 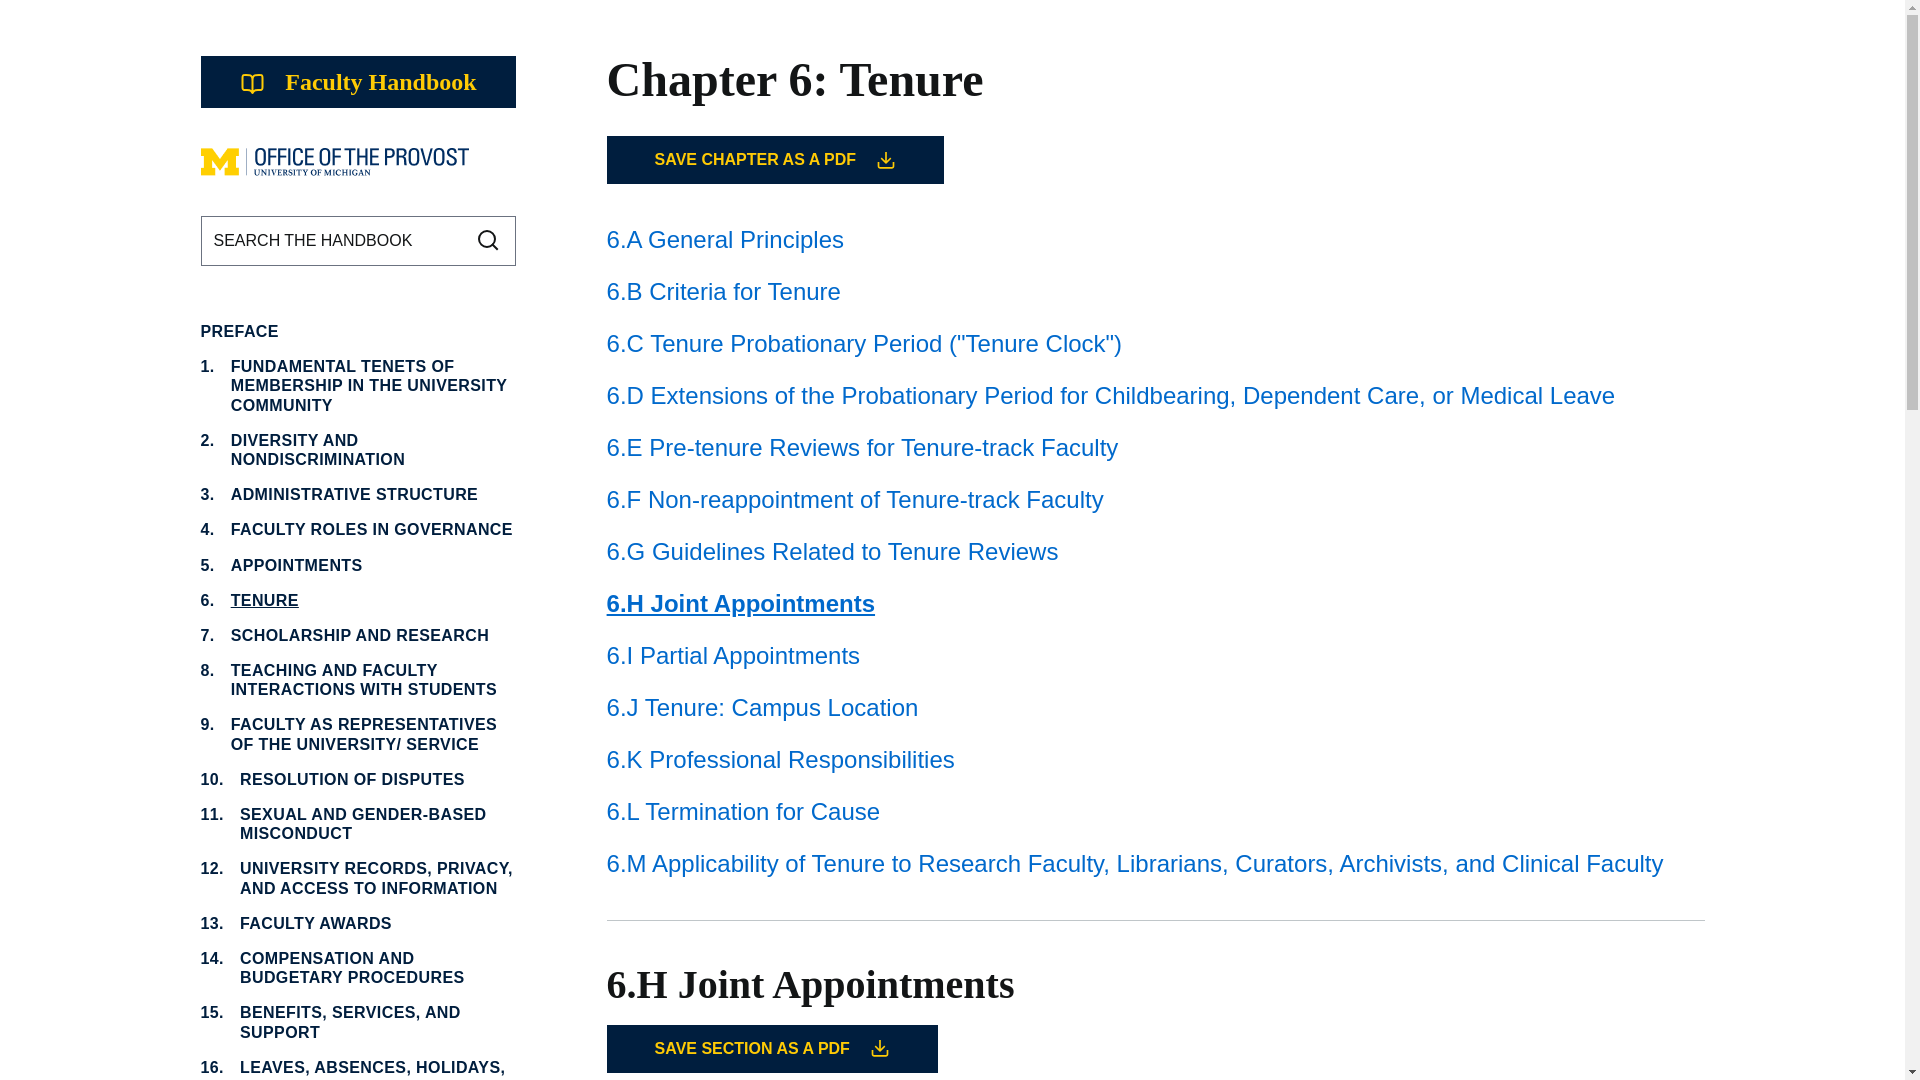 What do you see at coordinates (371, 528) in the screenshot?
I see `FACULTY ROLES IN GOVERNANCE` at bounding box center [371, 528].